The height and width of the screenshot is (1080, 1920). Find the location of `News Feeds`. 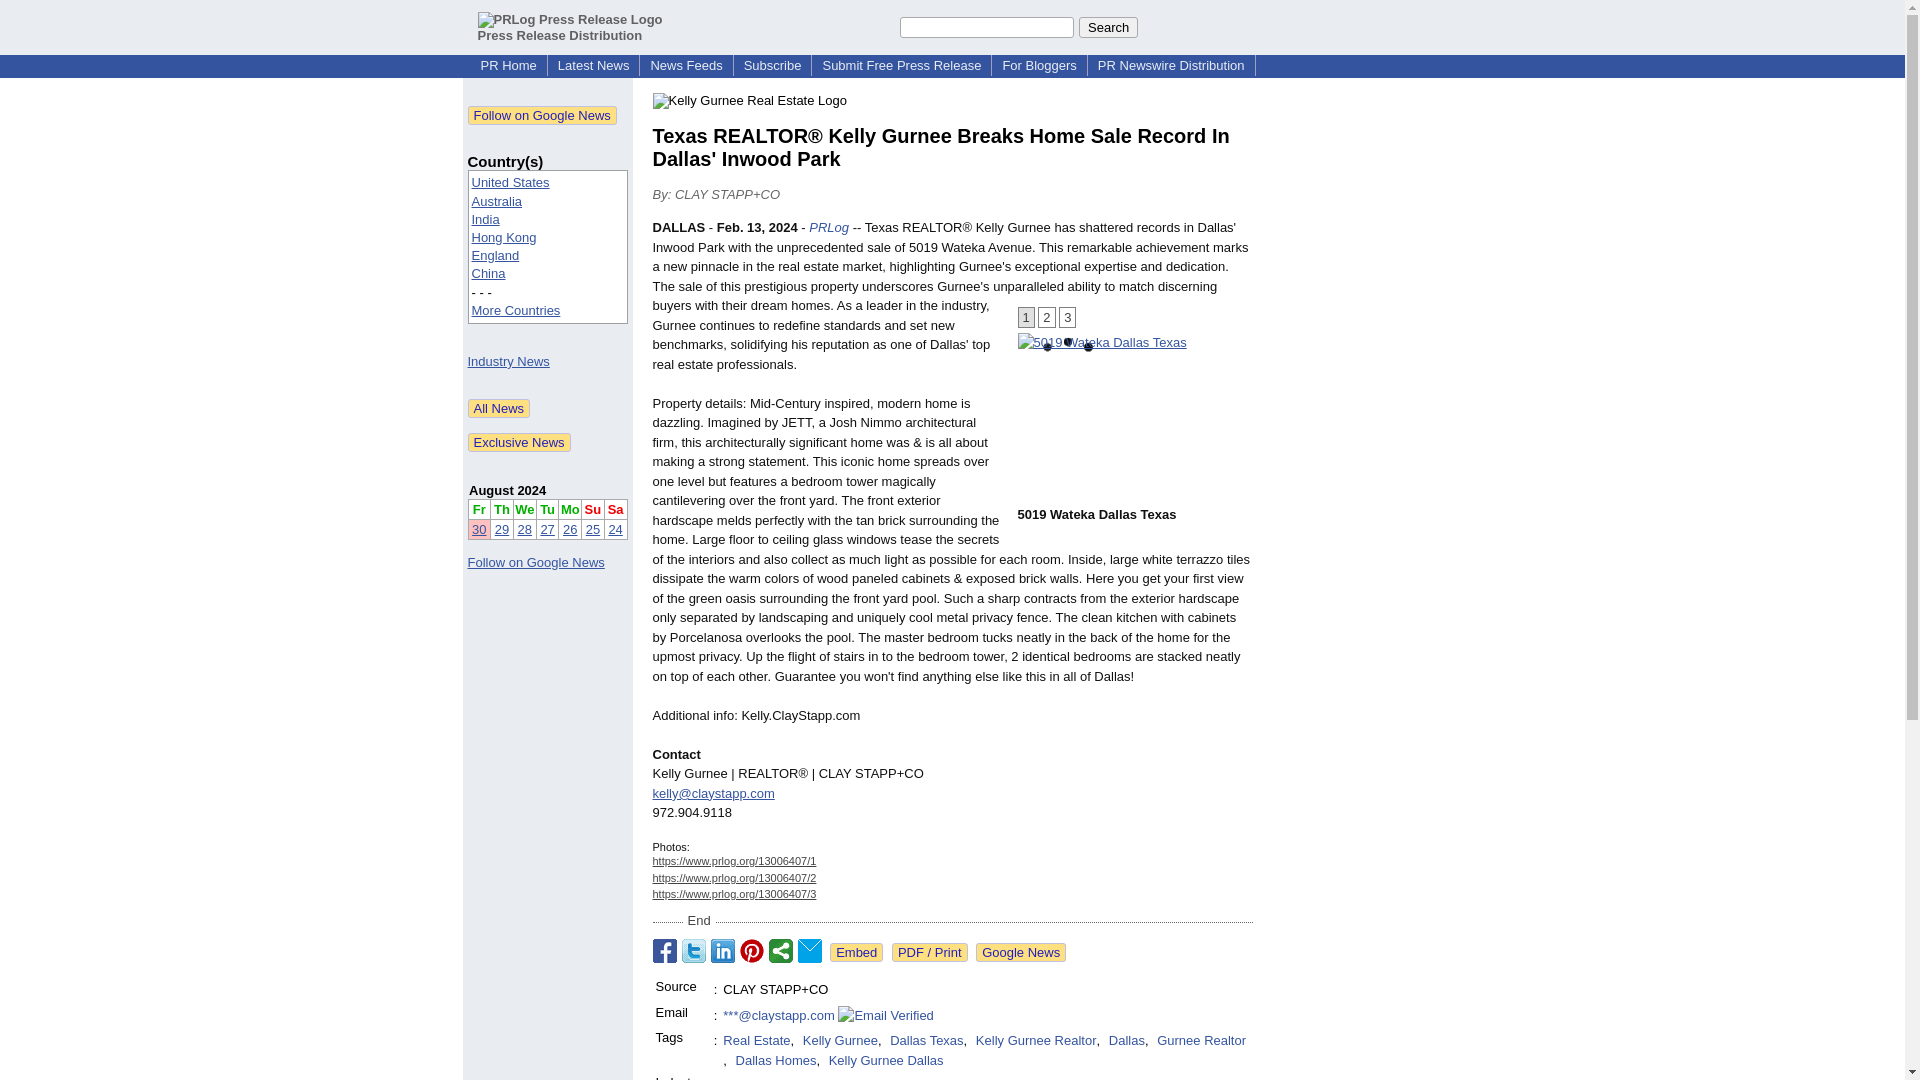

News Feeds is located at coordinates (685, 66).